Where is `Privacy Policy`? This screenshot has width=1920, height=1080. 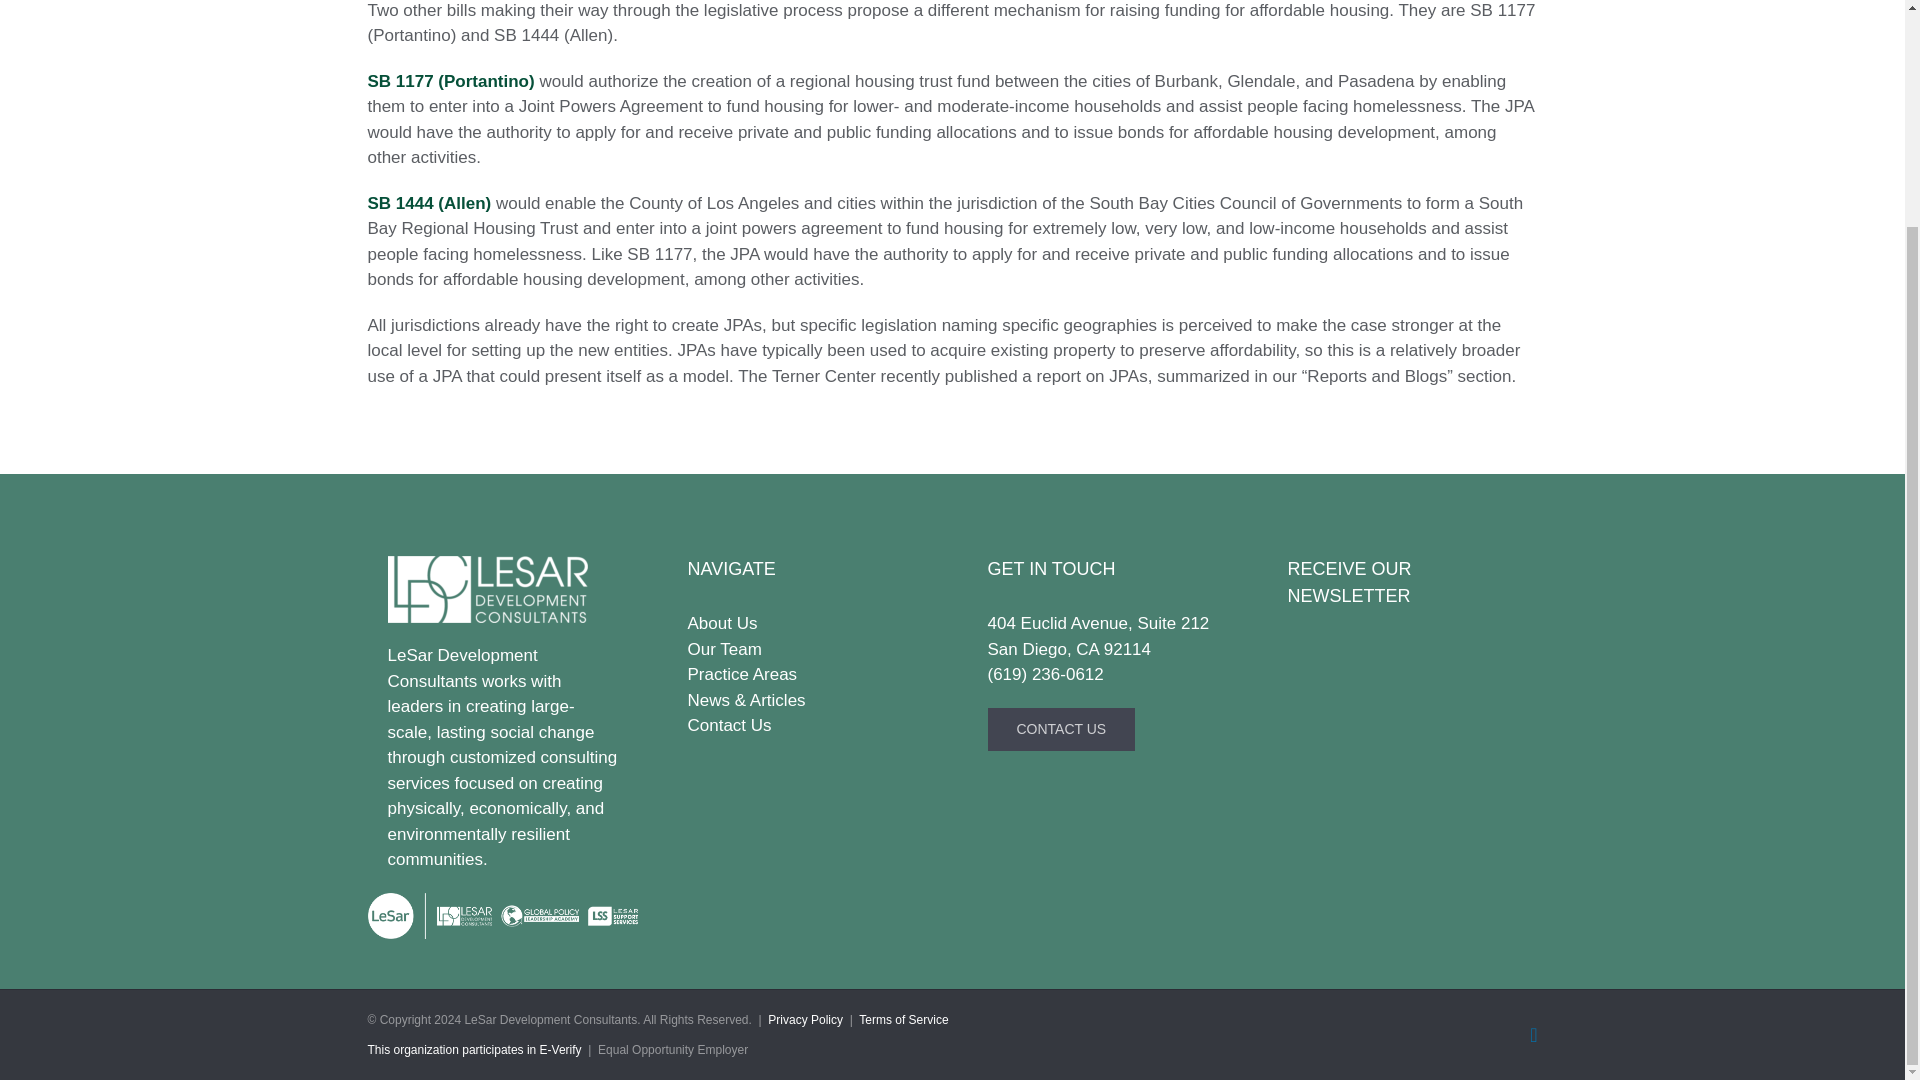
Privacy Policy is located at coordinates (805, 1020).